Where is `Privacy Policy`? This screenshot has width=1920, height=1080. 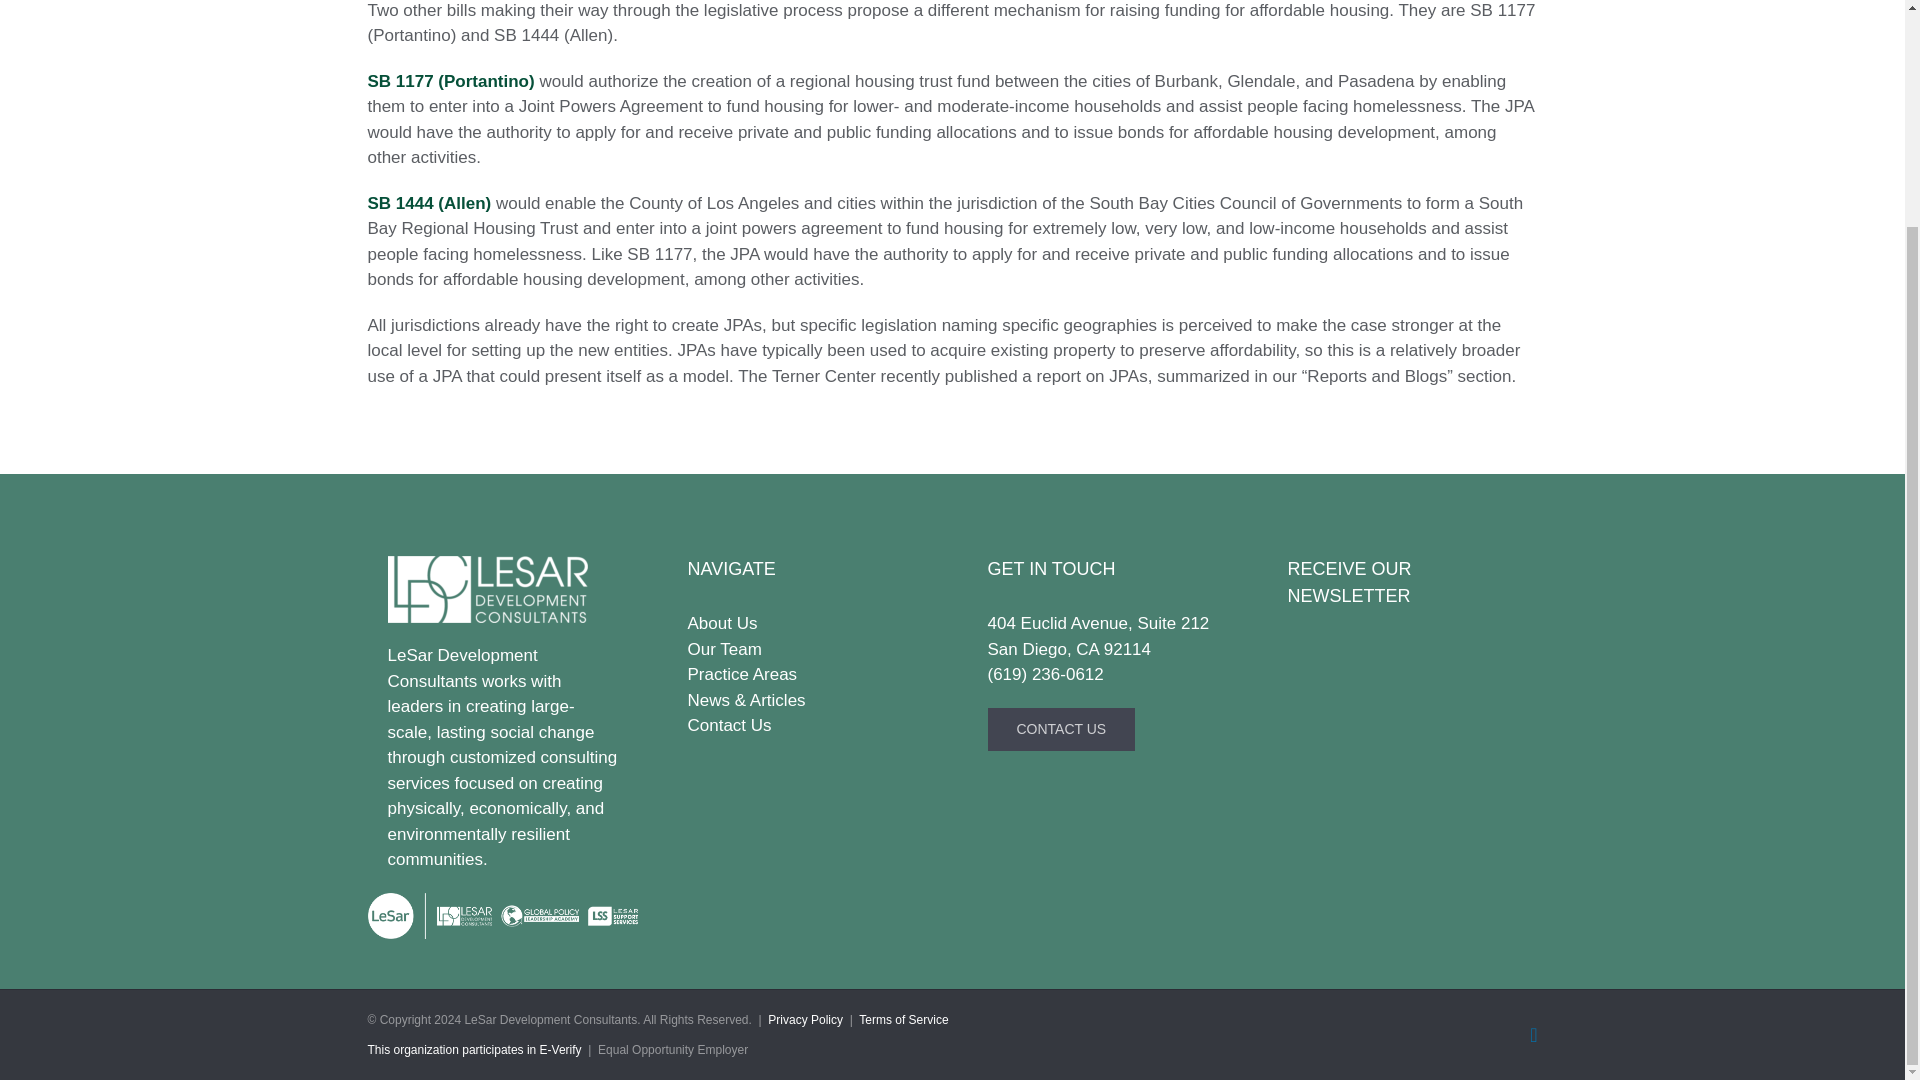
Privacy Policy is located at coordinates (805, 1020).